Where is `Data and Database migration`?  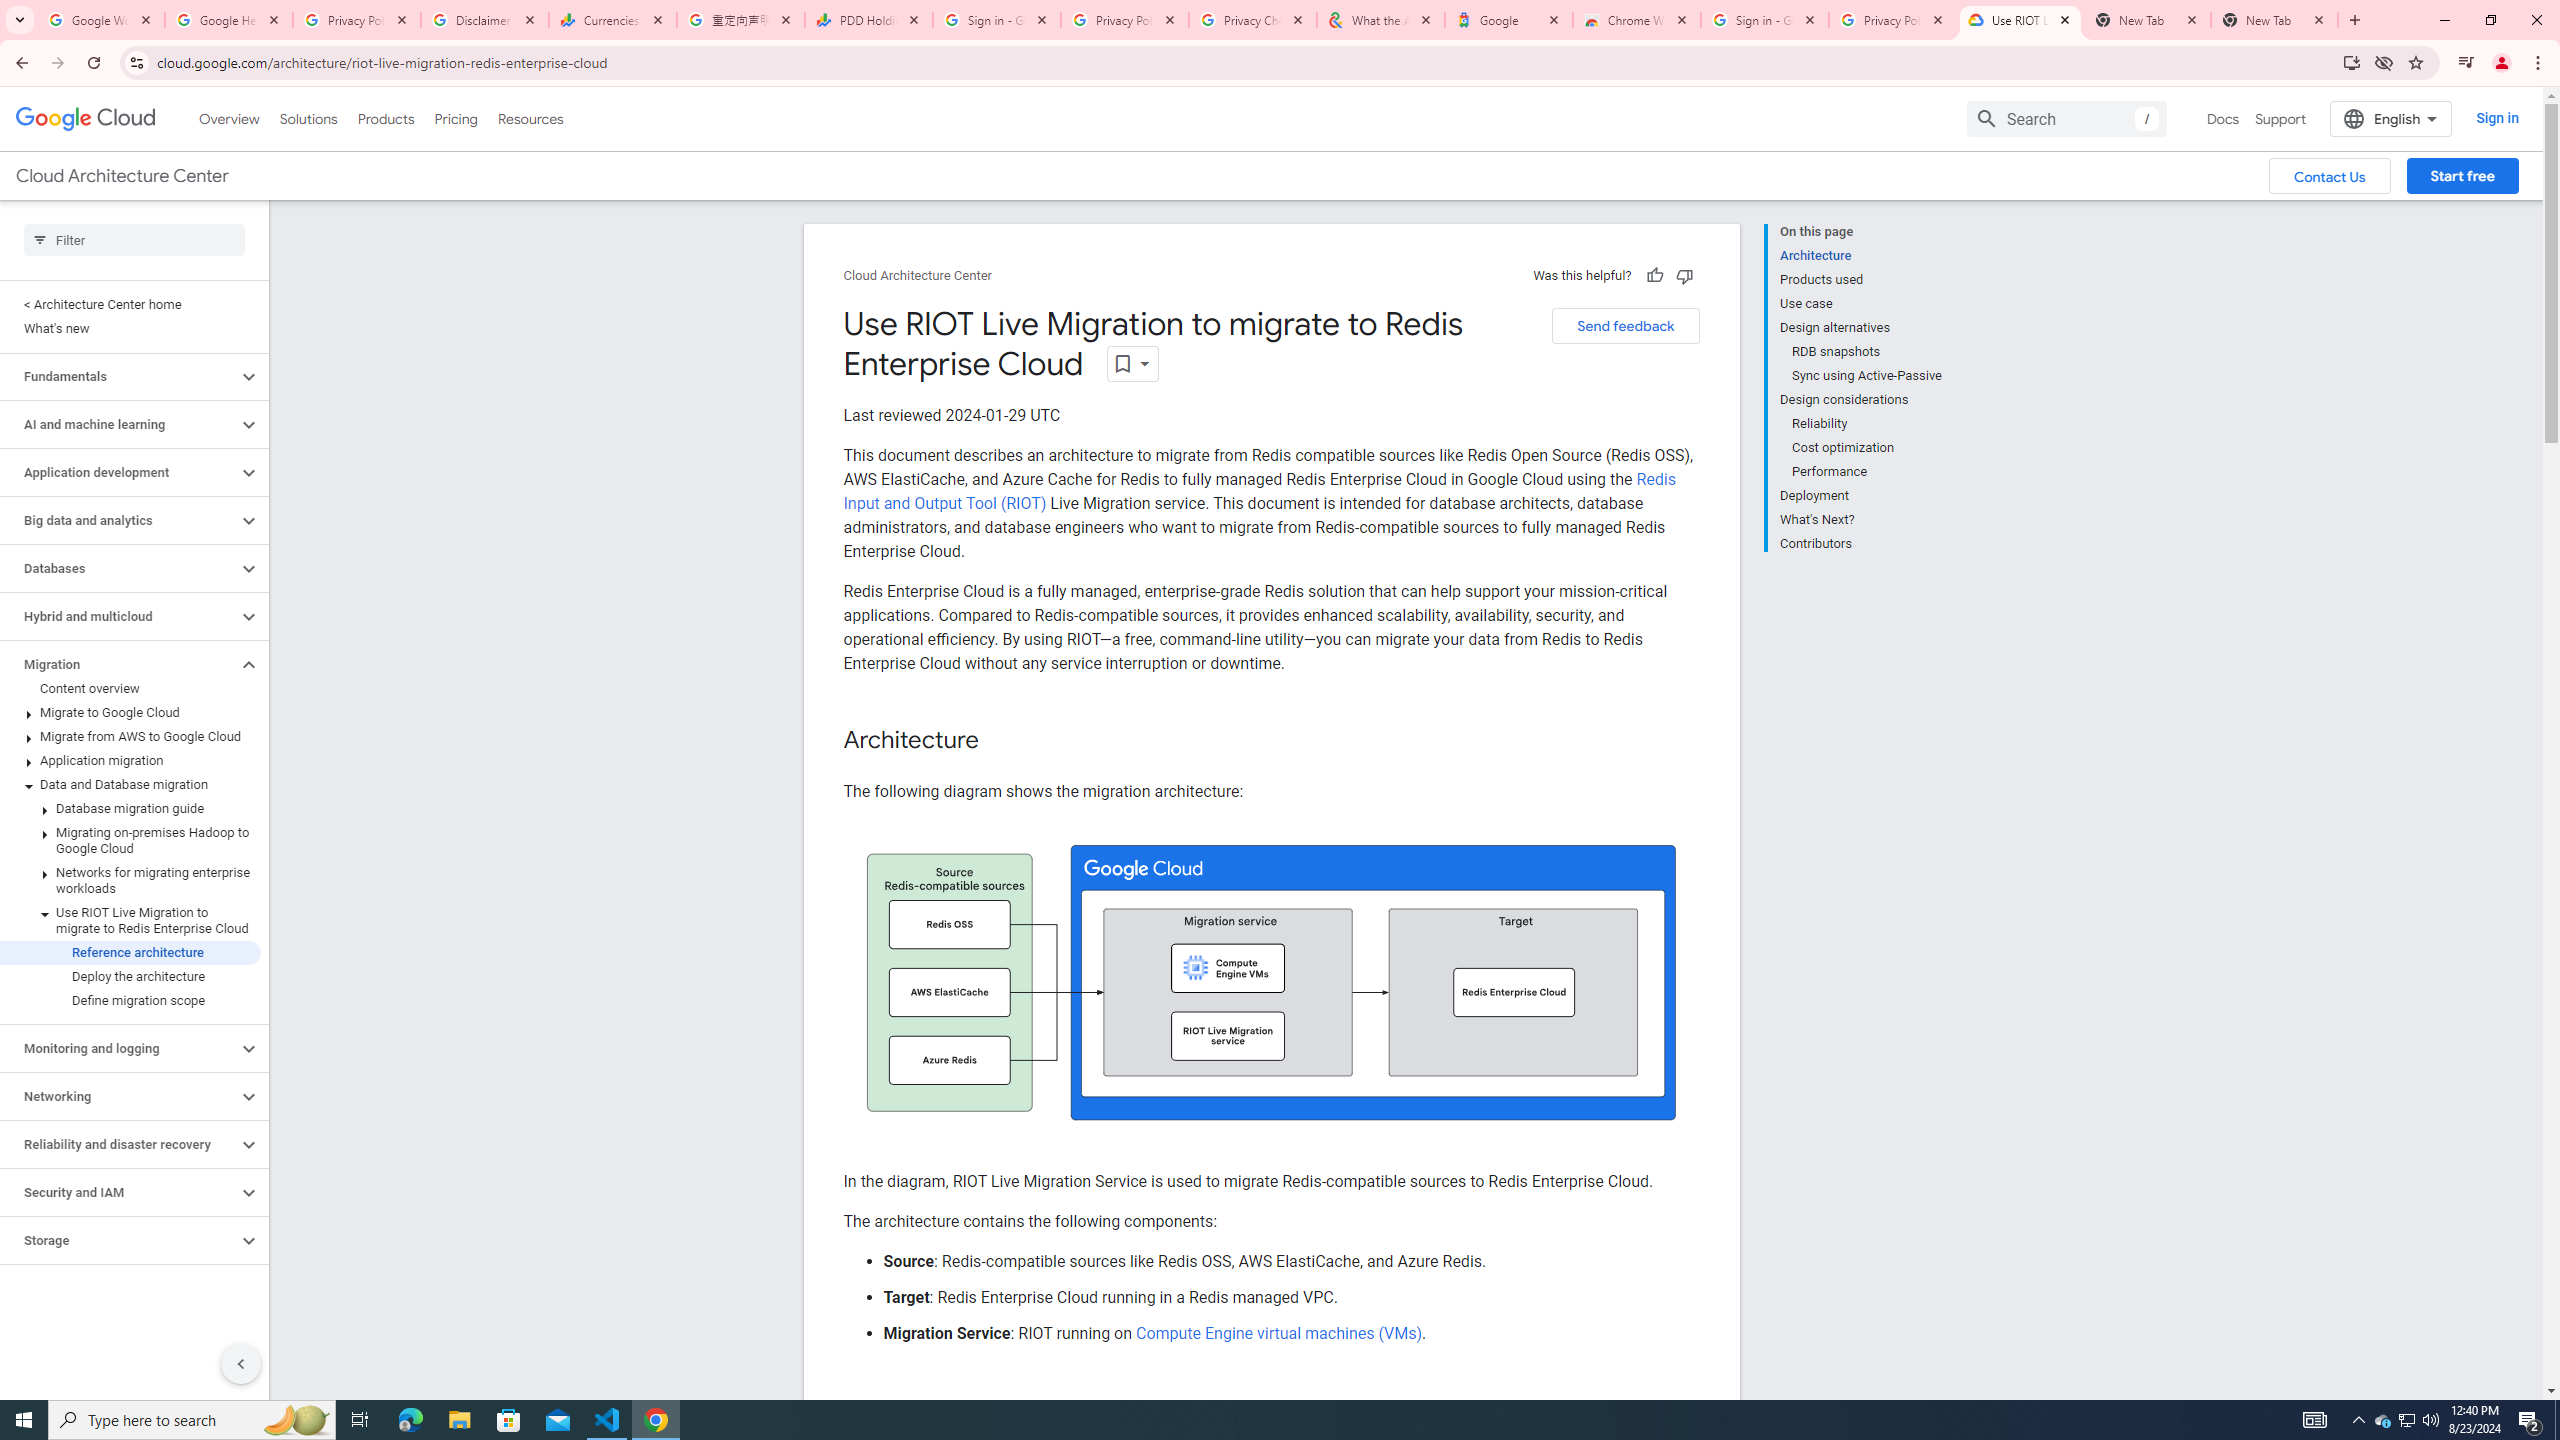
Data and Database migration is located at coordinates (130, 784).